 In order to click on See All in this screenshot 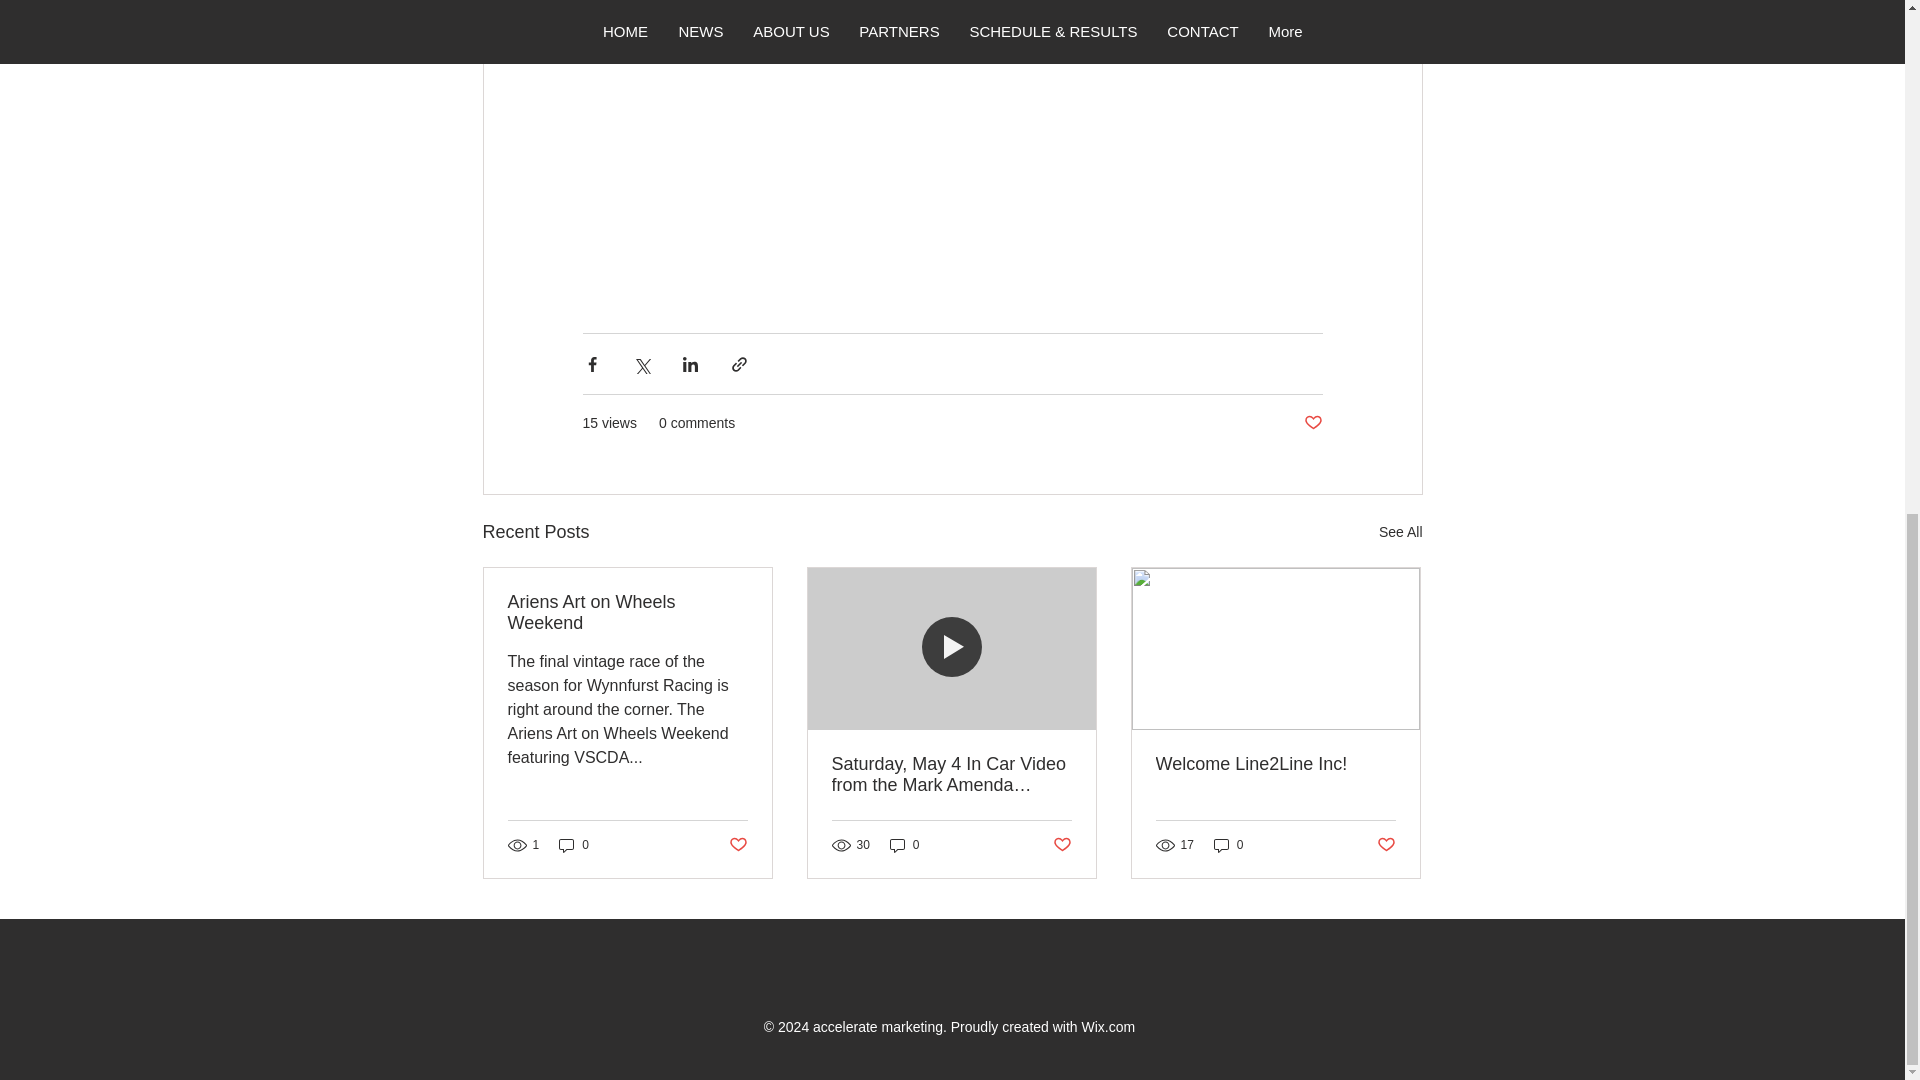, I will do `click(1400, 532)`.